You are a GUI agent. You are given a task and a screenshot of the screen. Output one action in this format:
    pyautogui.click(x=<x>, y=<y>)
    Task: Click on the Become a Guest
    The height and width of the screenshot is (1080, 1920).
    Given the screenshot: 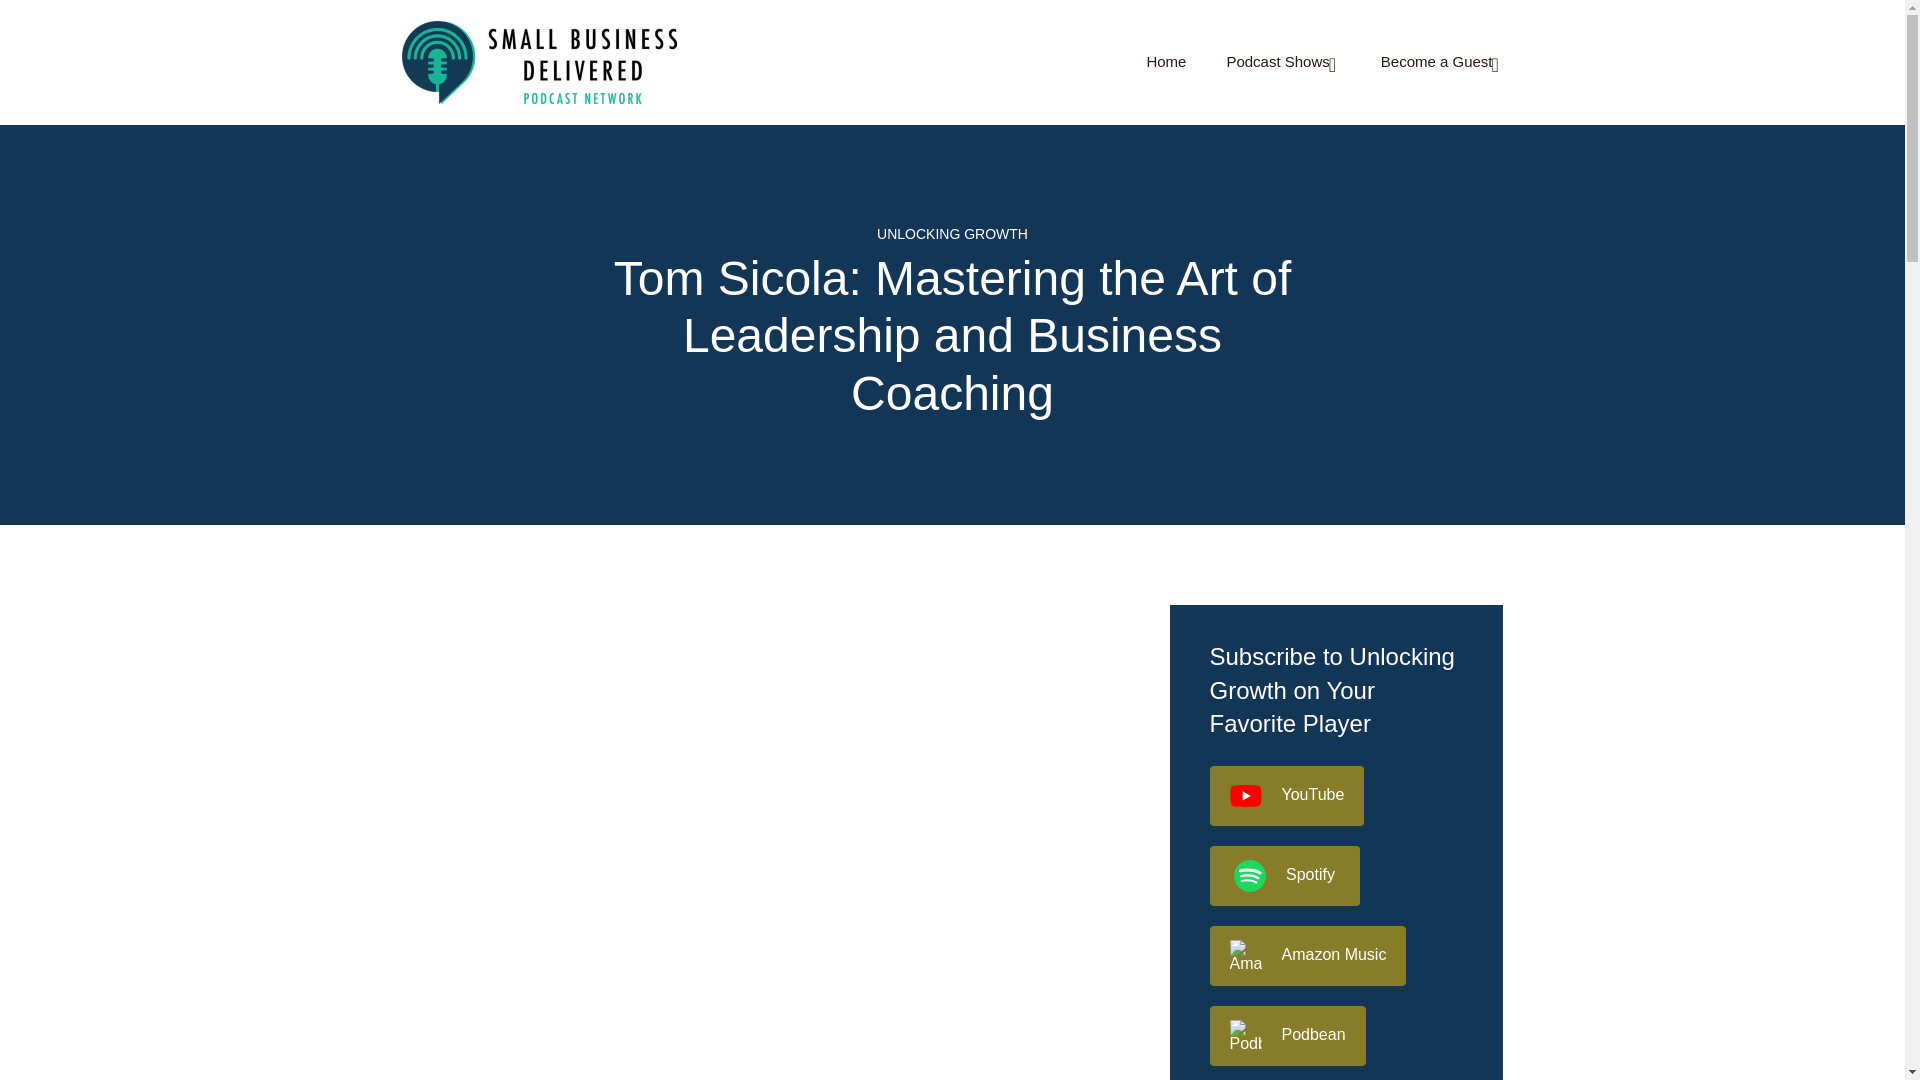 What is the action you would take?
    pyautogui.click(x=1442, y=62)
    